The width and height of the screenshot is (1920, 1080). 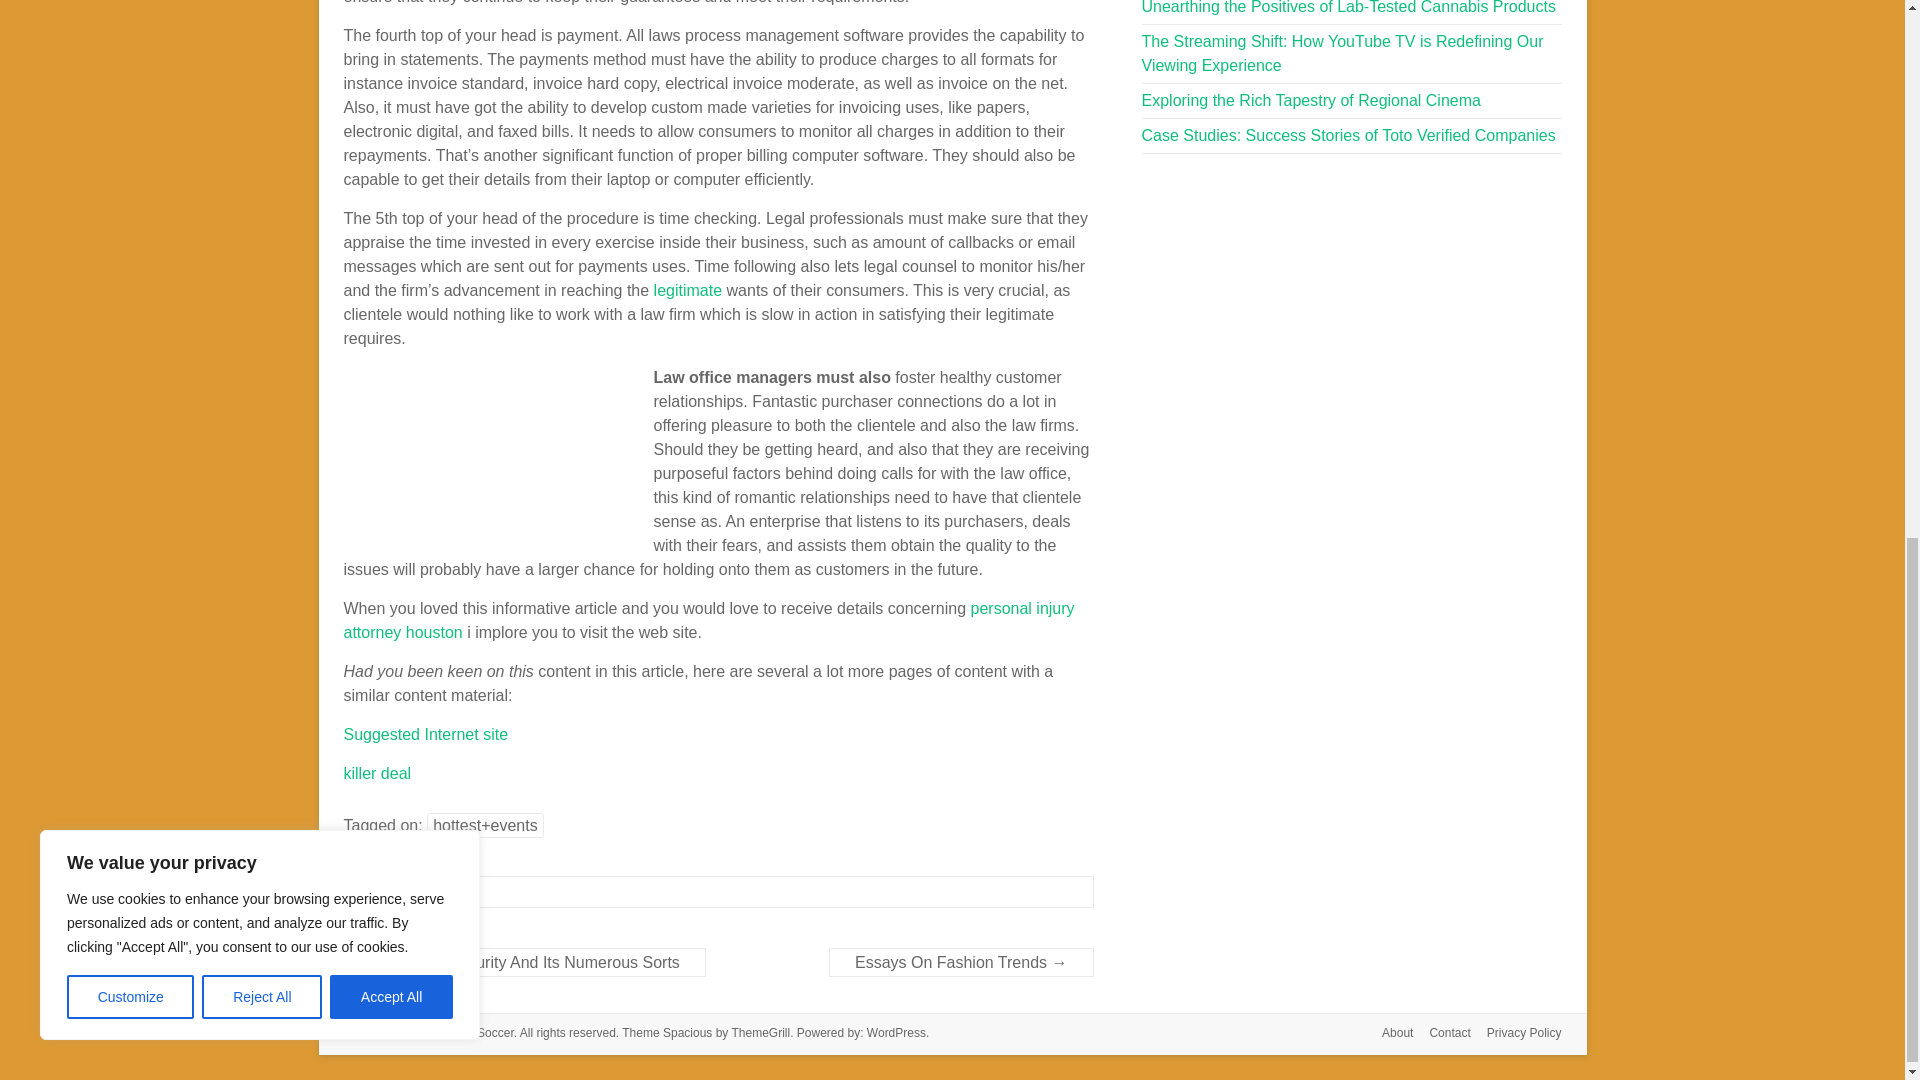 I want to click on Suggested Internet site, so click(x=426, y=734).